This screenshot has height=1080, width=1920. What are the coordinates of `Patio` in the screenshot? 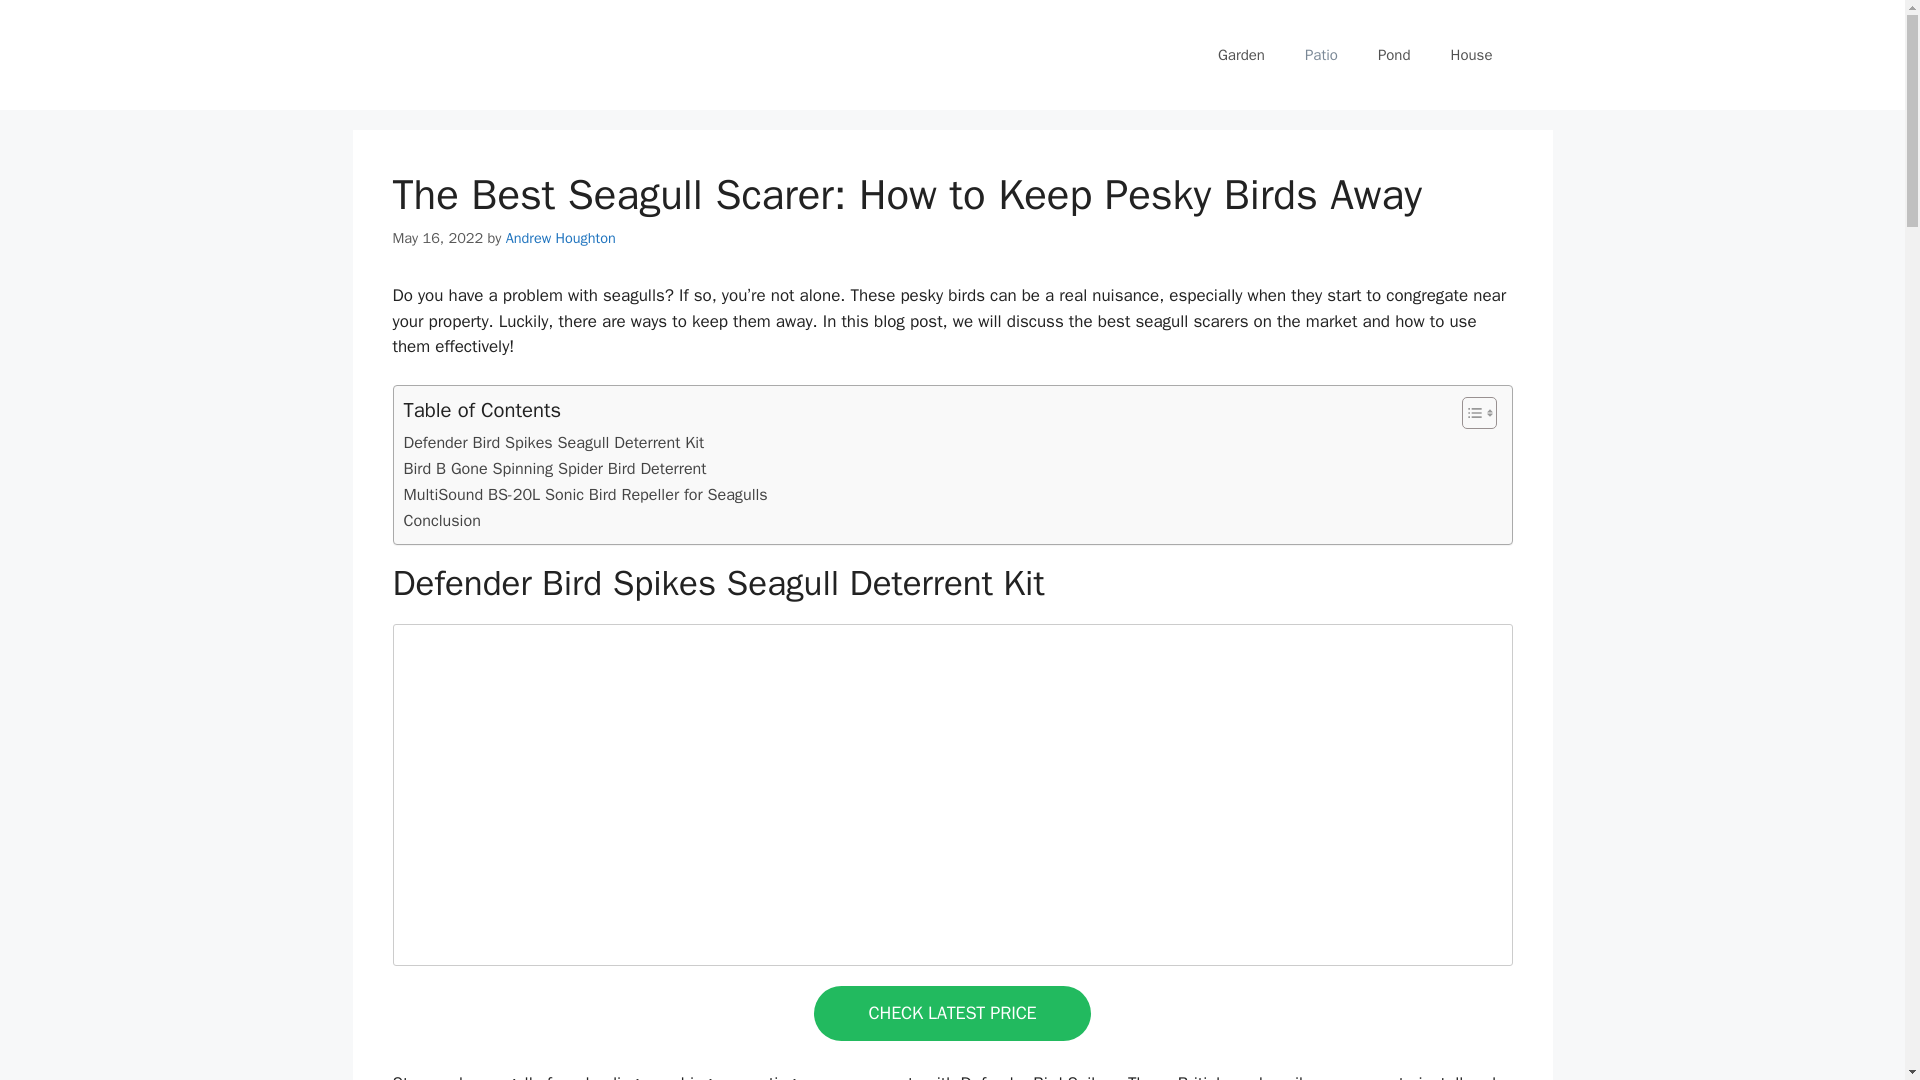 It's located at (1320, 54).